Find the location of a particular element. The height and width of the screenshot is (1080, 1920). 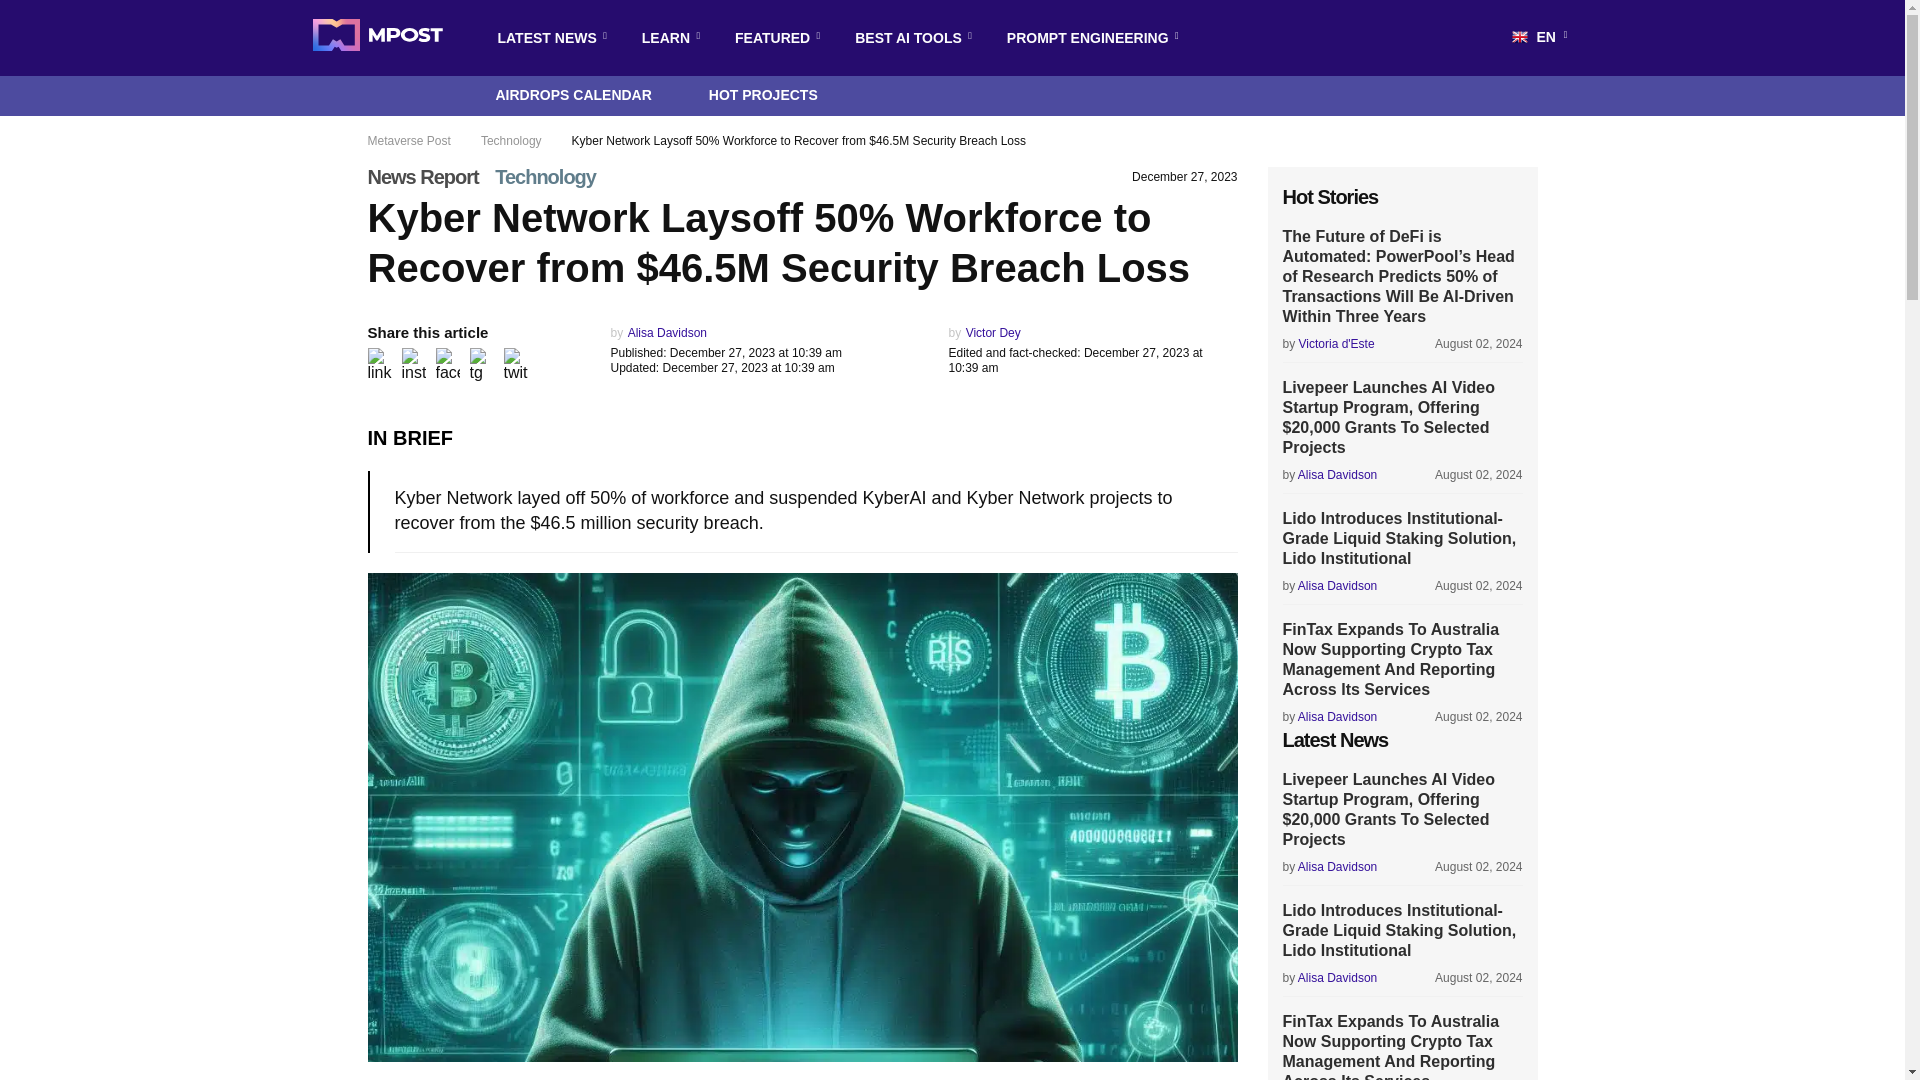

LATEST NEWS is located at coordinates (546, 38).